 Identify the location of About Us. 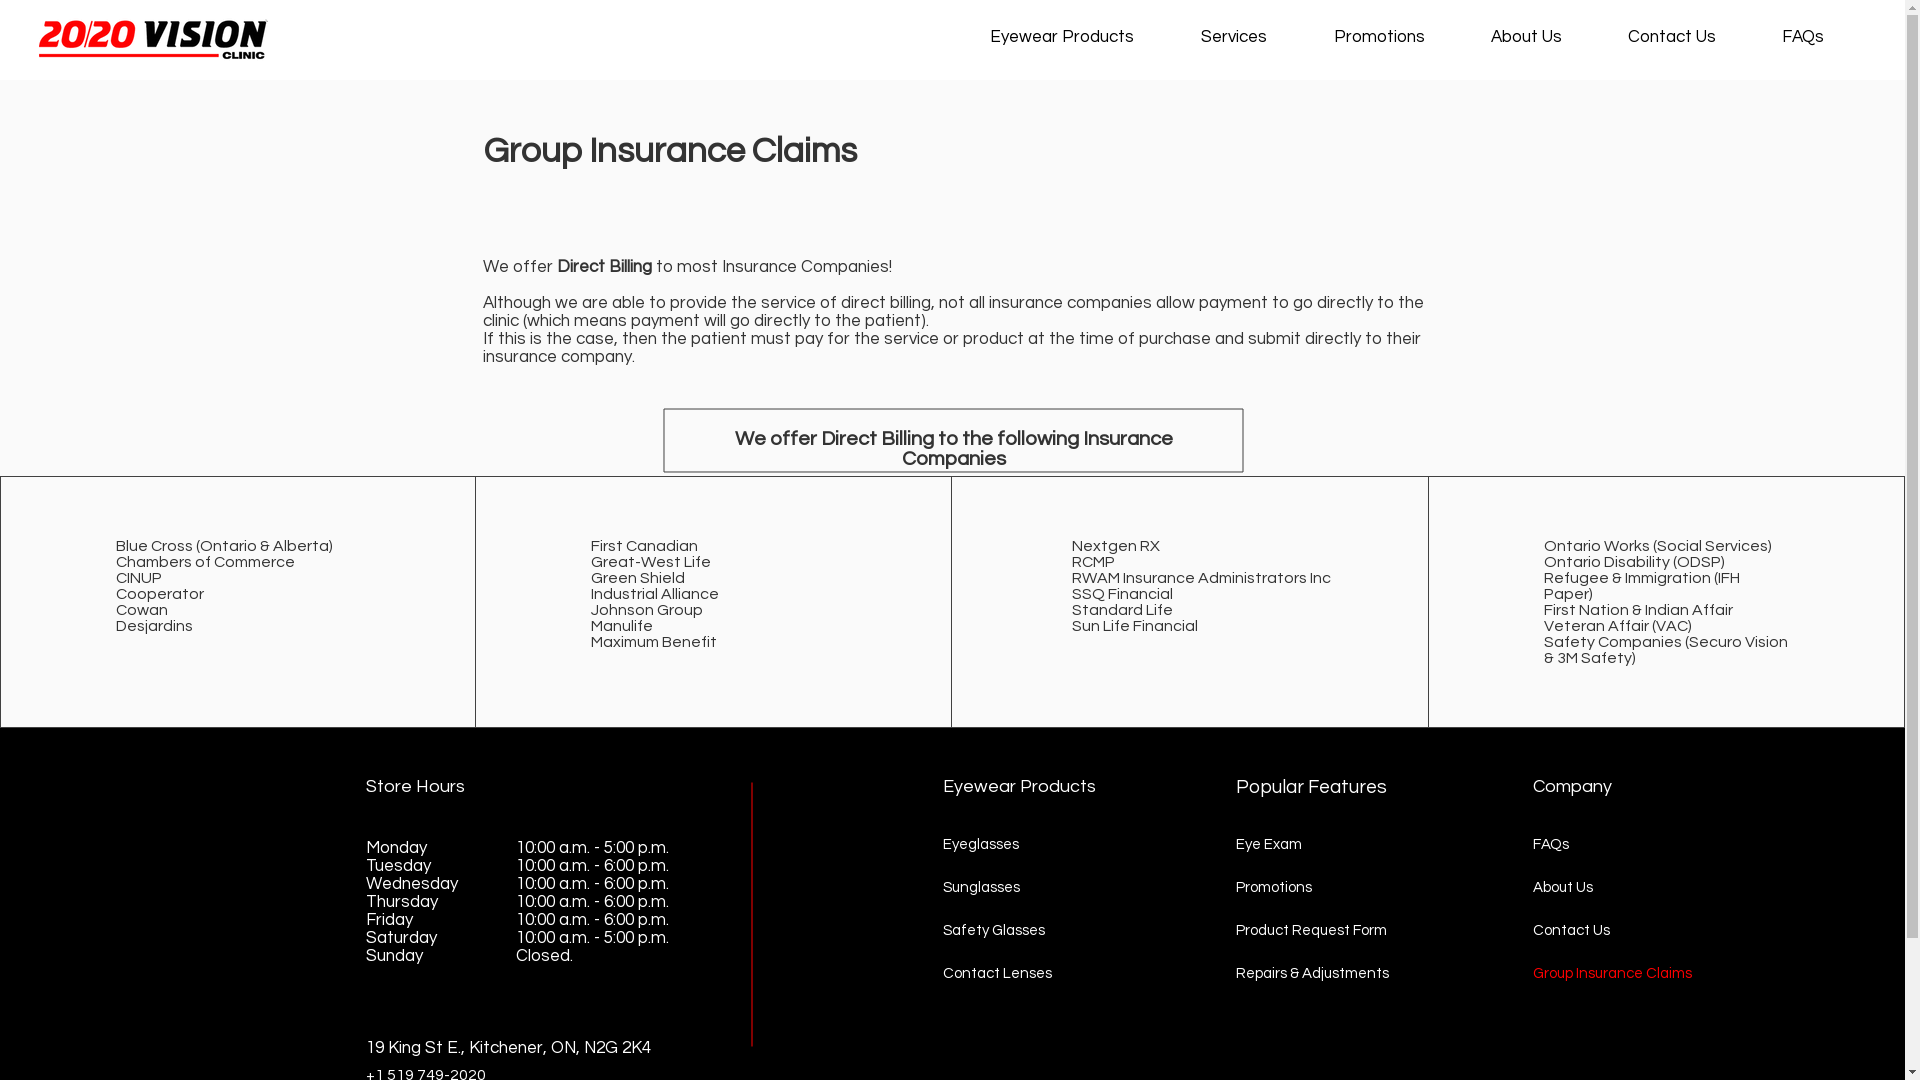
(1544, 37).